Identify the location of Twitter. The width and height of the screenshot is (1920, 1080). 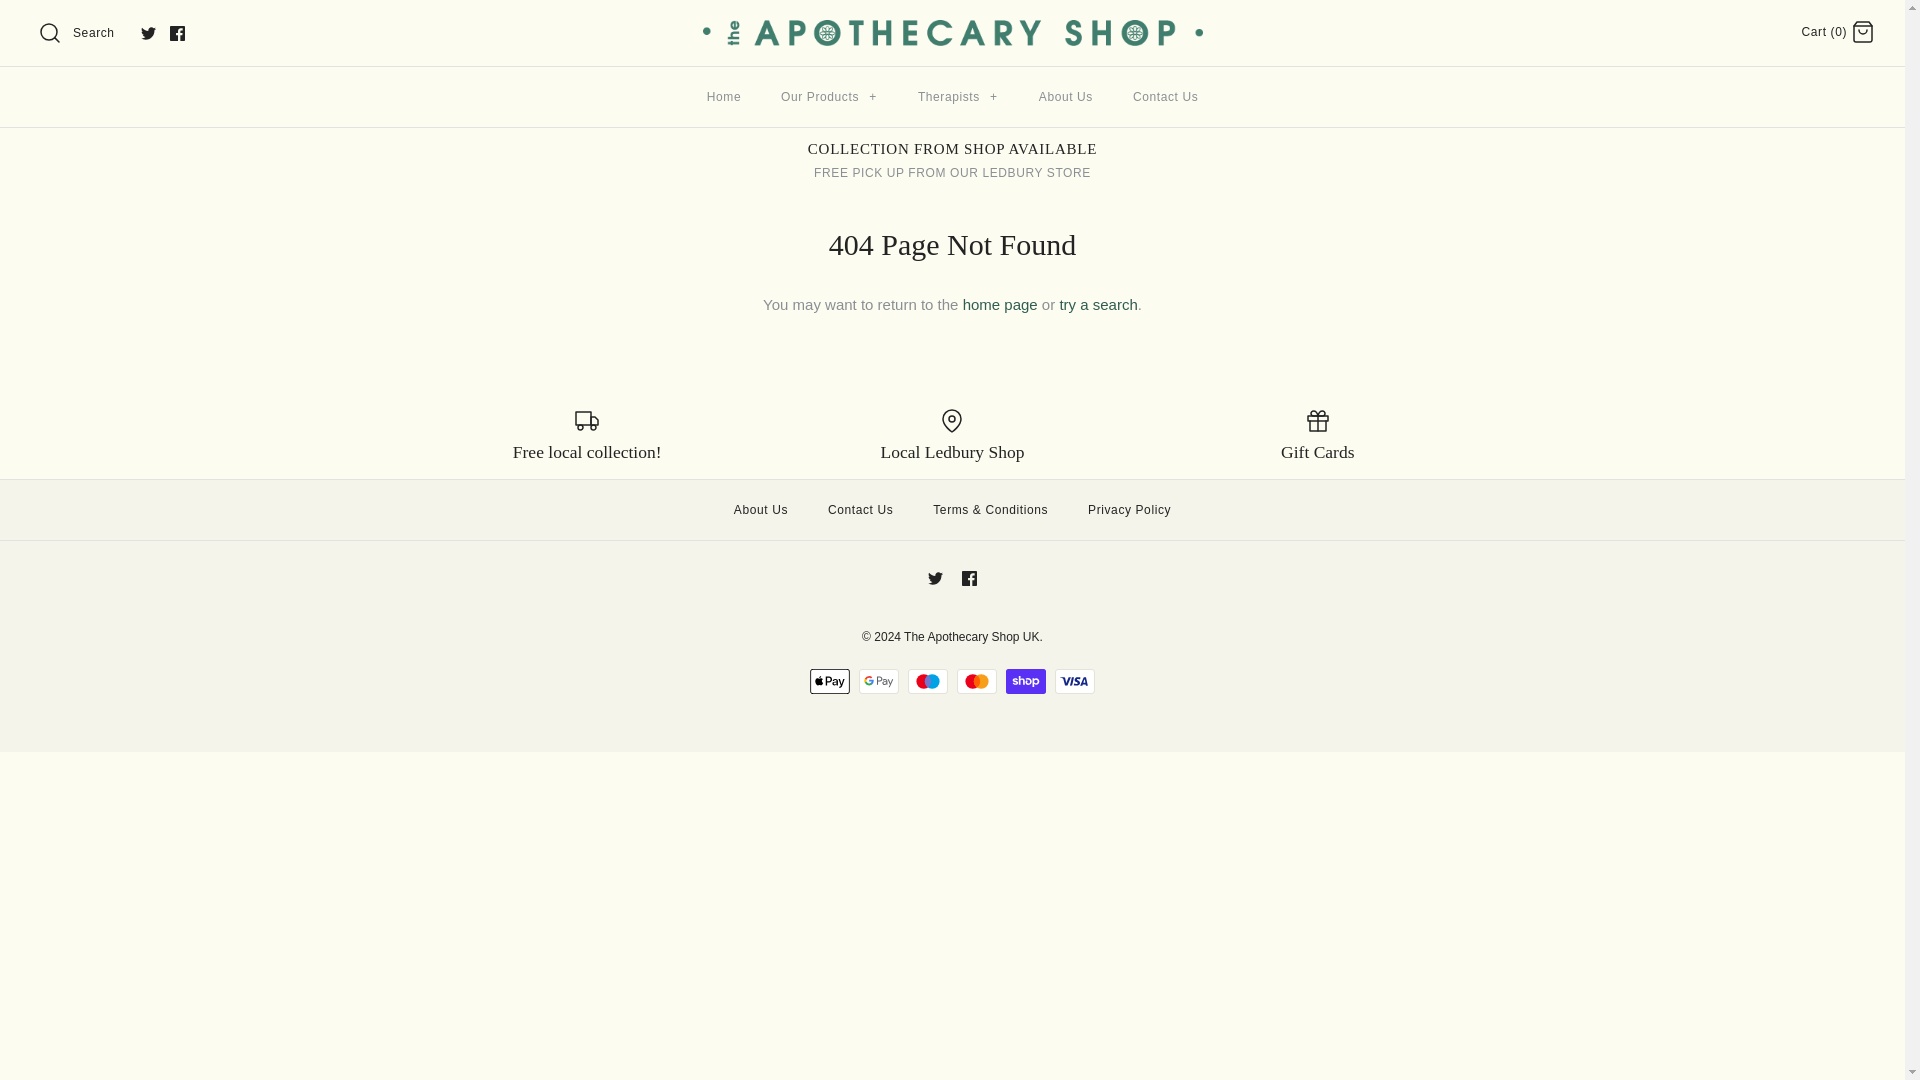
(934, 578).